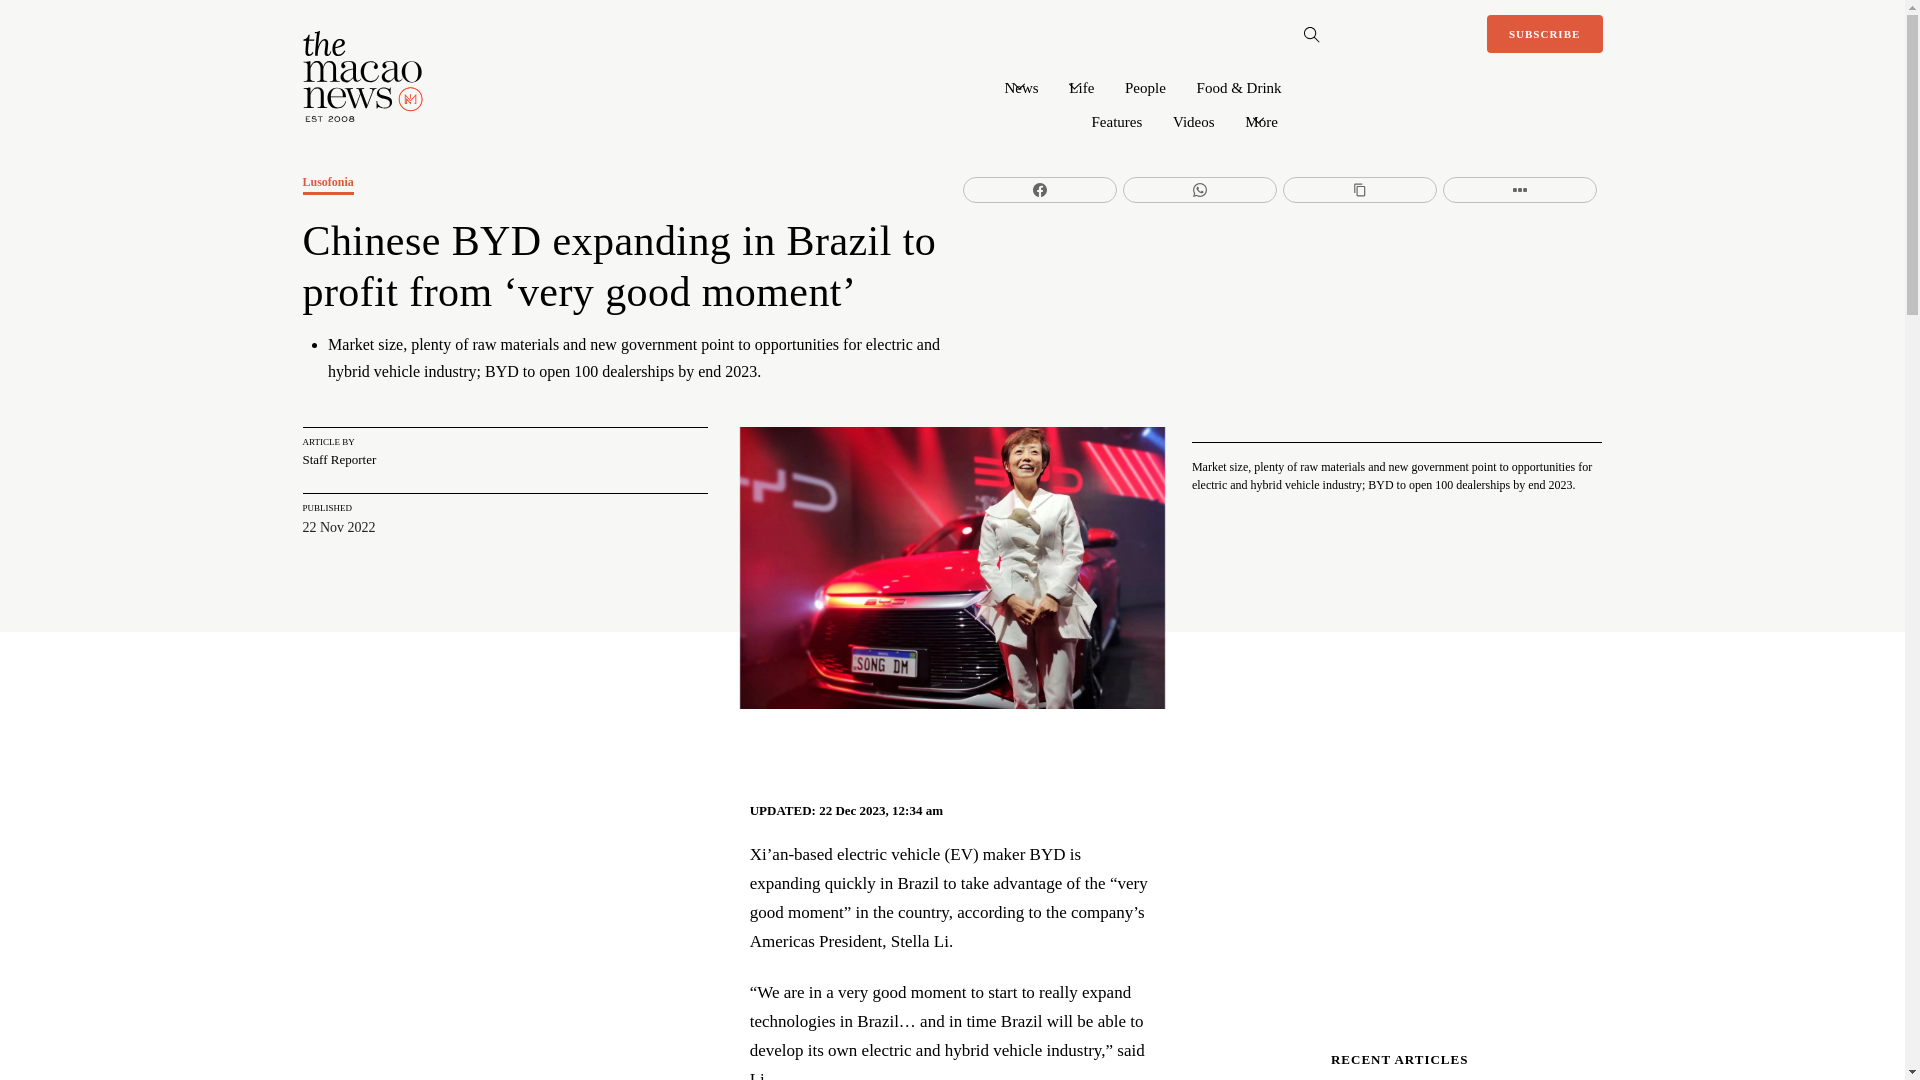 This screenshot has height=1080, width=1920. I want to click on Share on Facebook, so click(1040, 190).